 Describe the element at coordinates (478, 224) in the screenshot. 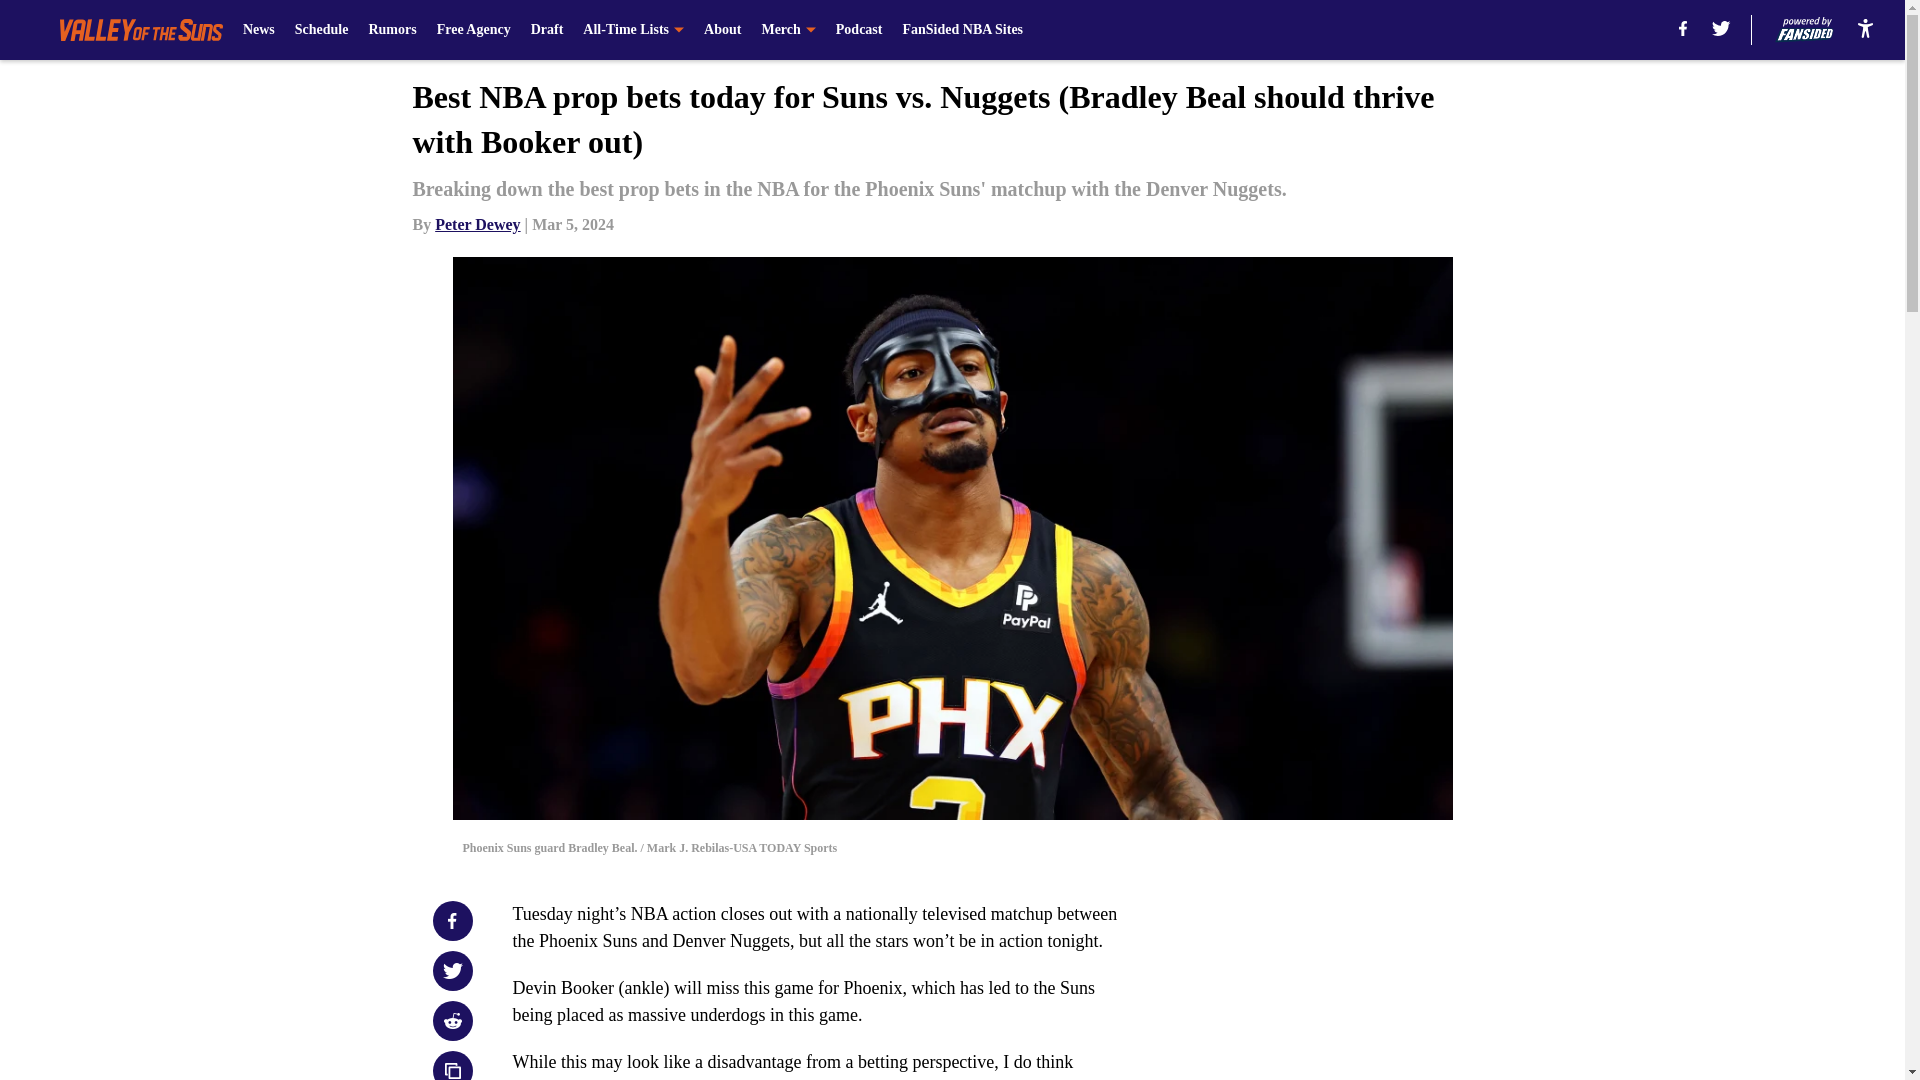

I see `Peter Dewey` at that location.